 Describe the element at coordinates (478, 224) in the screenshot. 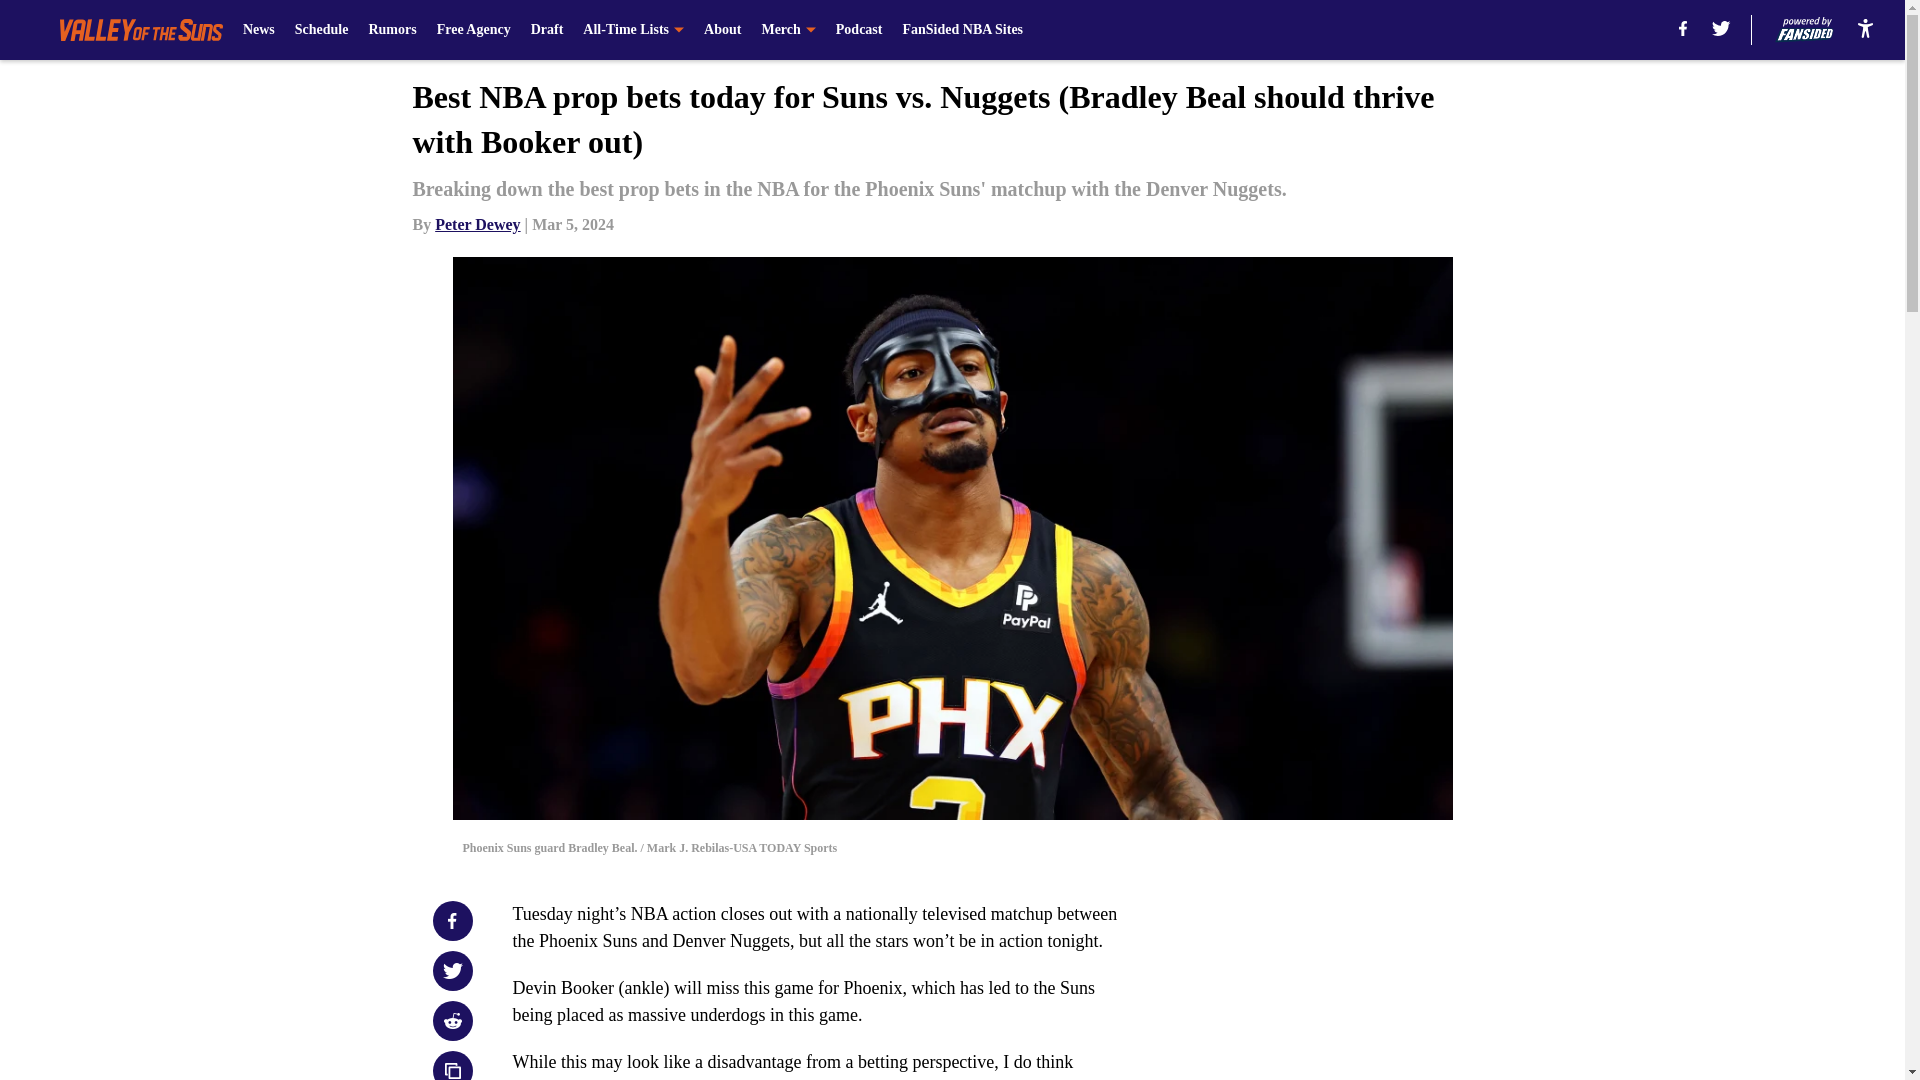

I see `Peter Dewey` at that location.